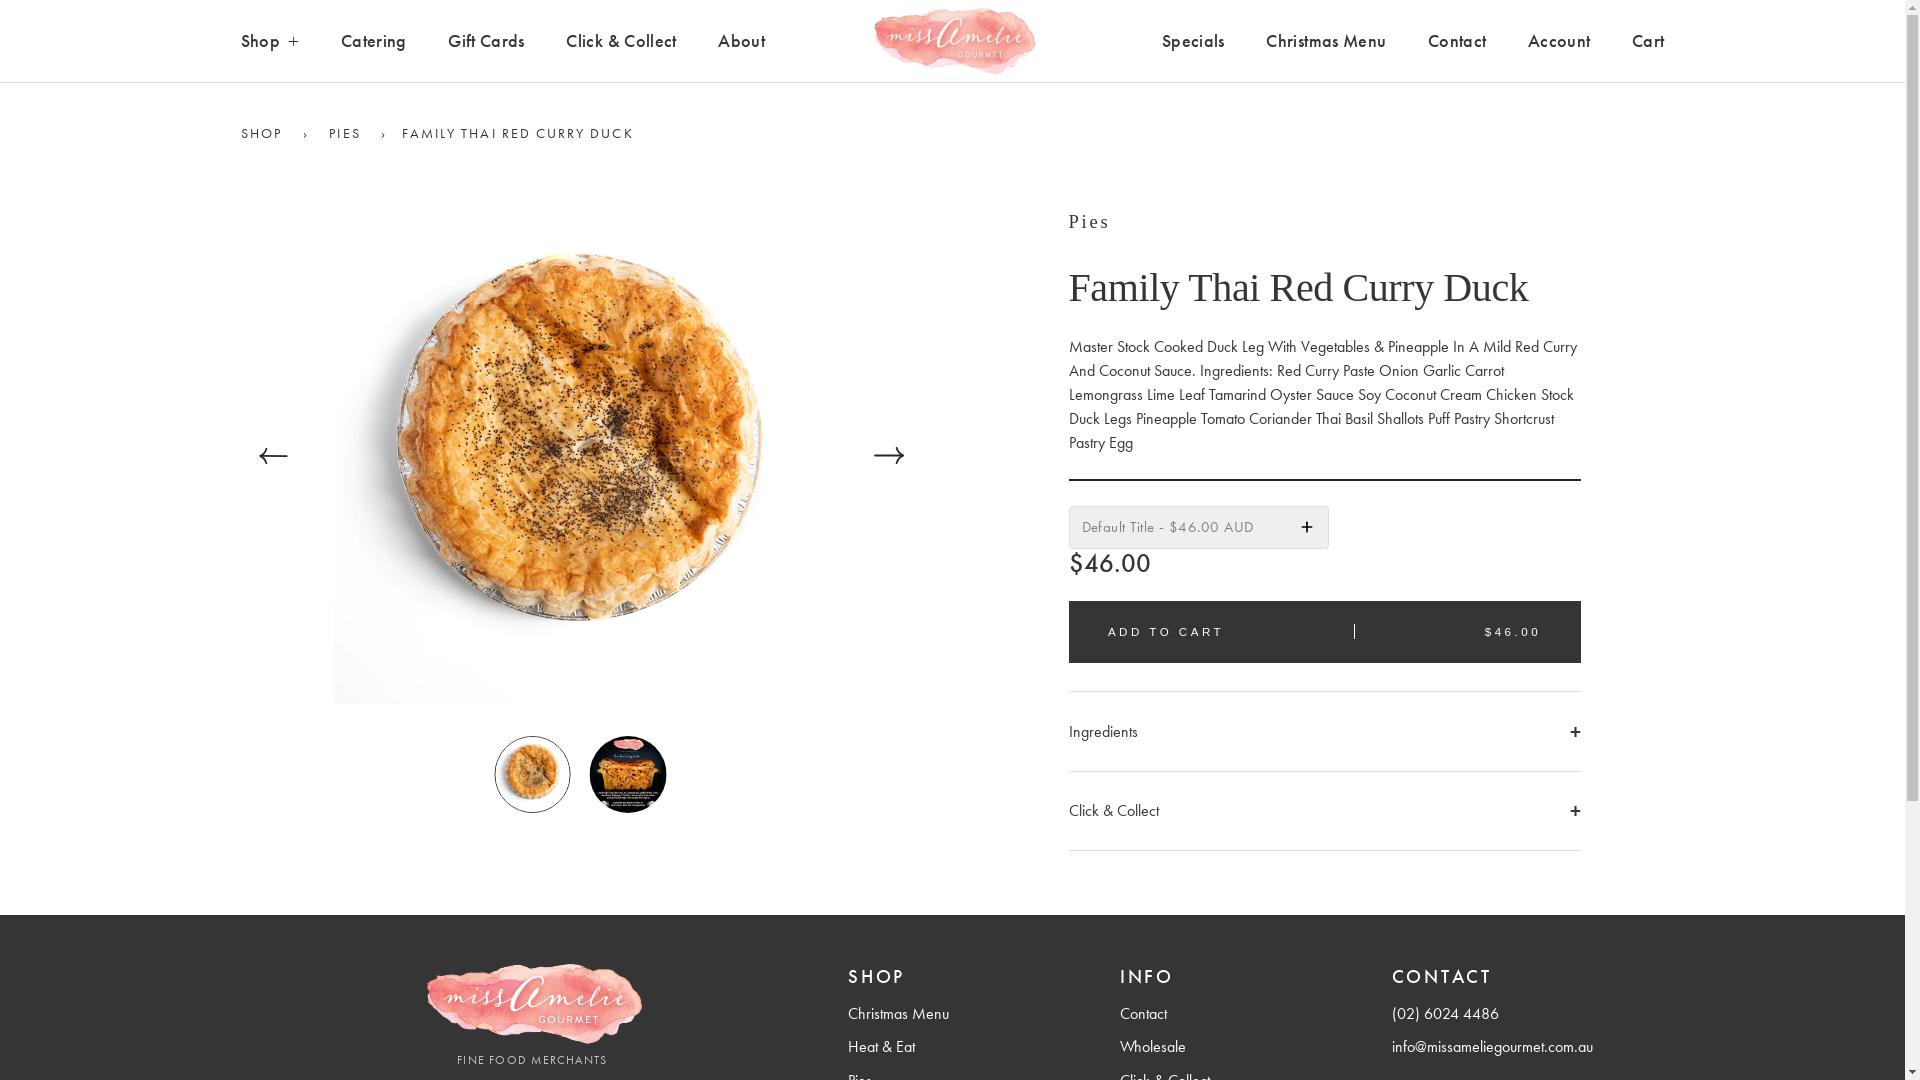 The image size is (1920, 1080). What do you see at coordinates (1326, 42) in the screenshot?
I see `Christmas Menu` at bounding box center [1326, 42].